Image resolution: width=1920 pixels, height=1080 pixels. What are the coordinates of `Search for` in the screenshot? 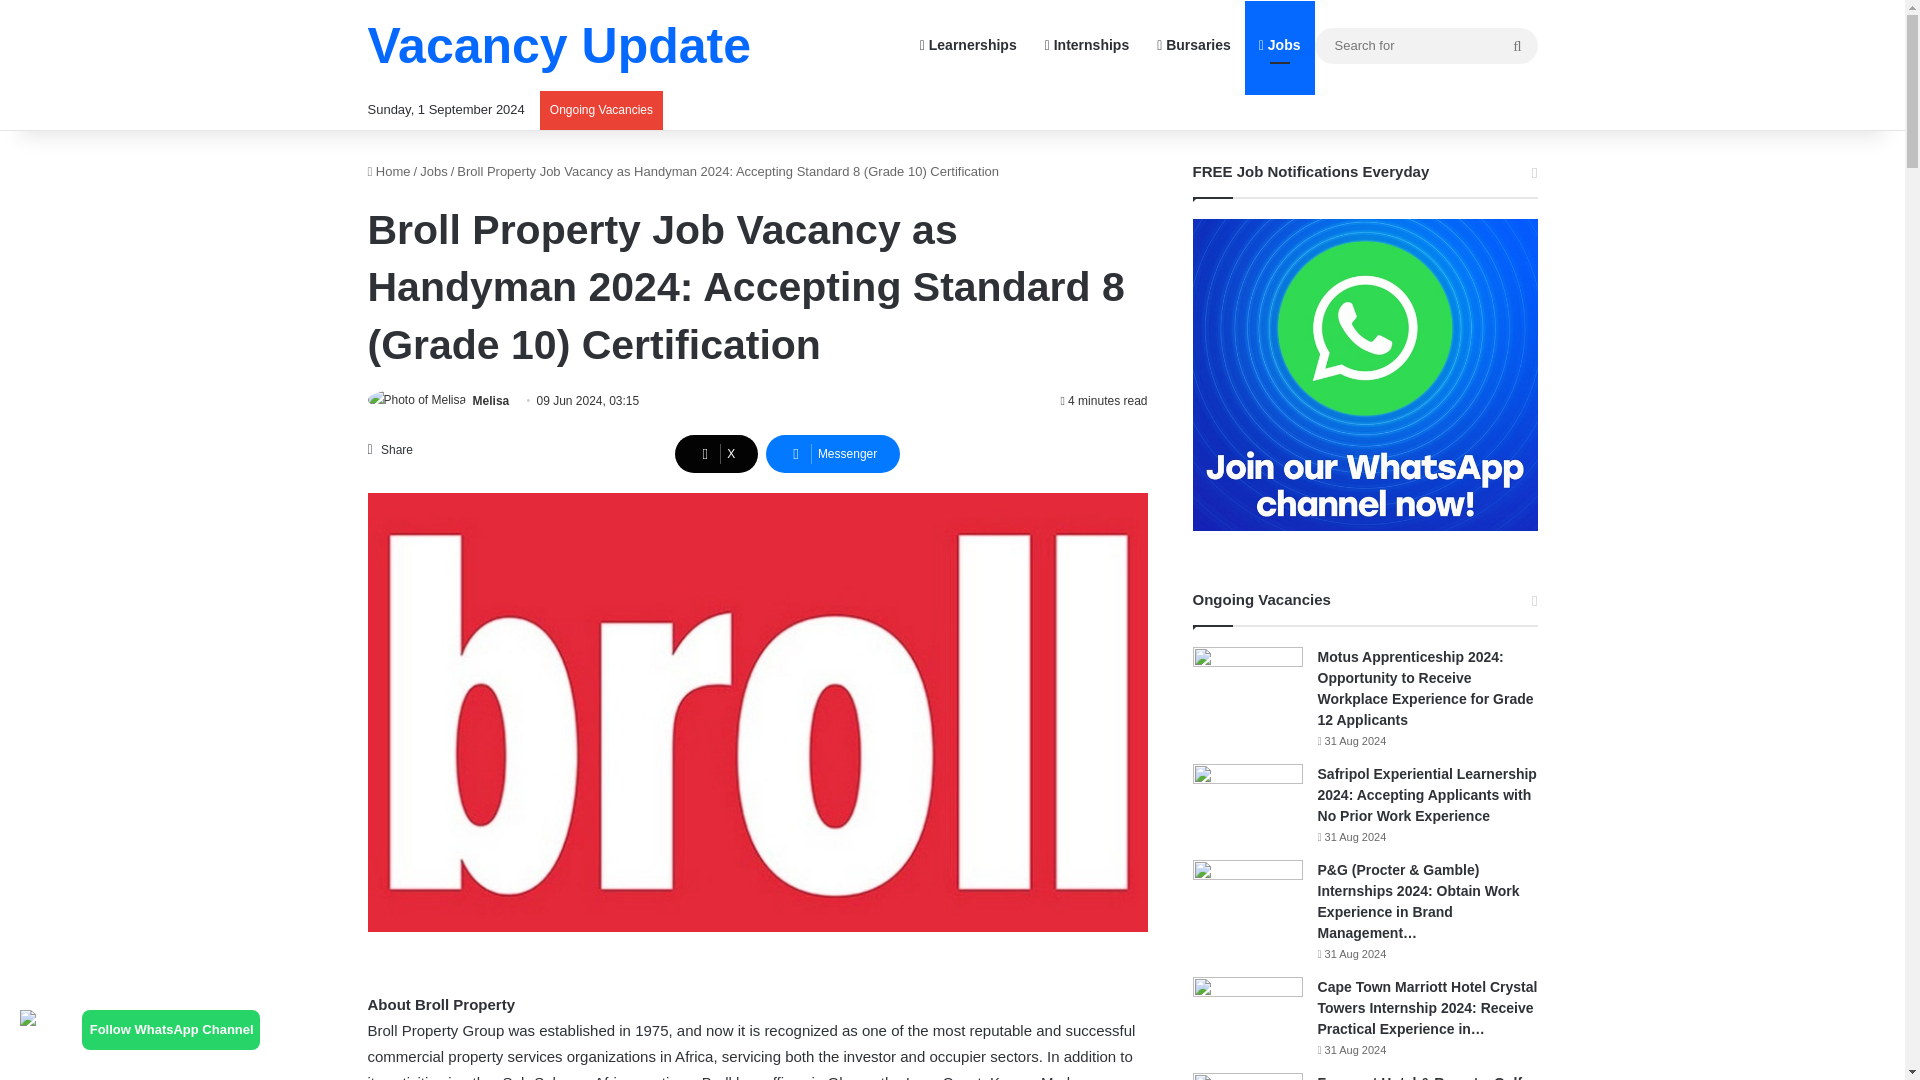 It's located at (1517, 46).